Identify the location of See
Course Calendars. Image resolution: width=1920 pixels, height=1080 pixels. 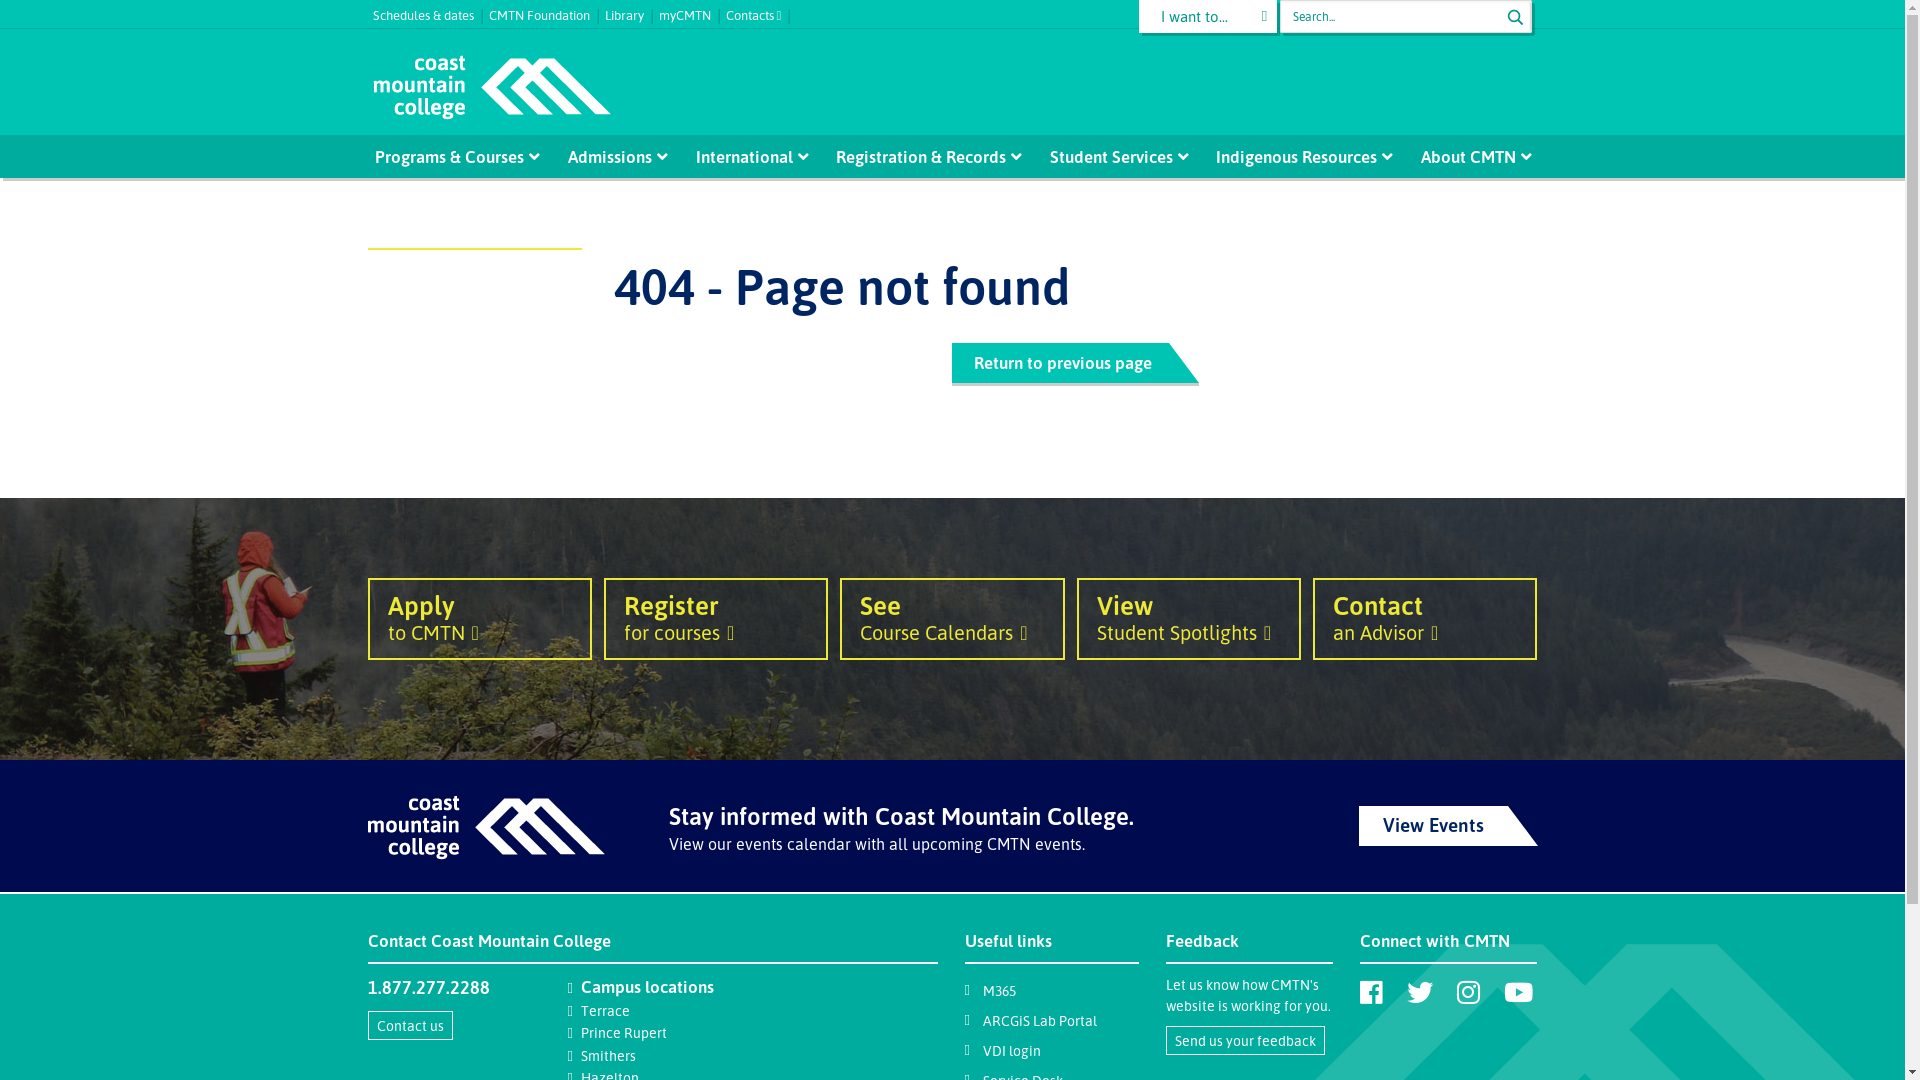
(952, 619).